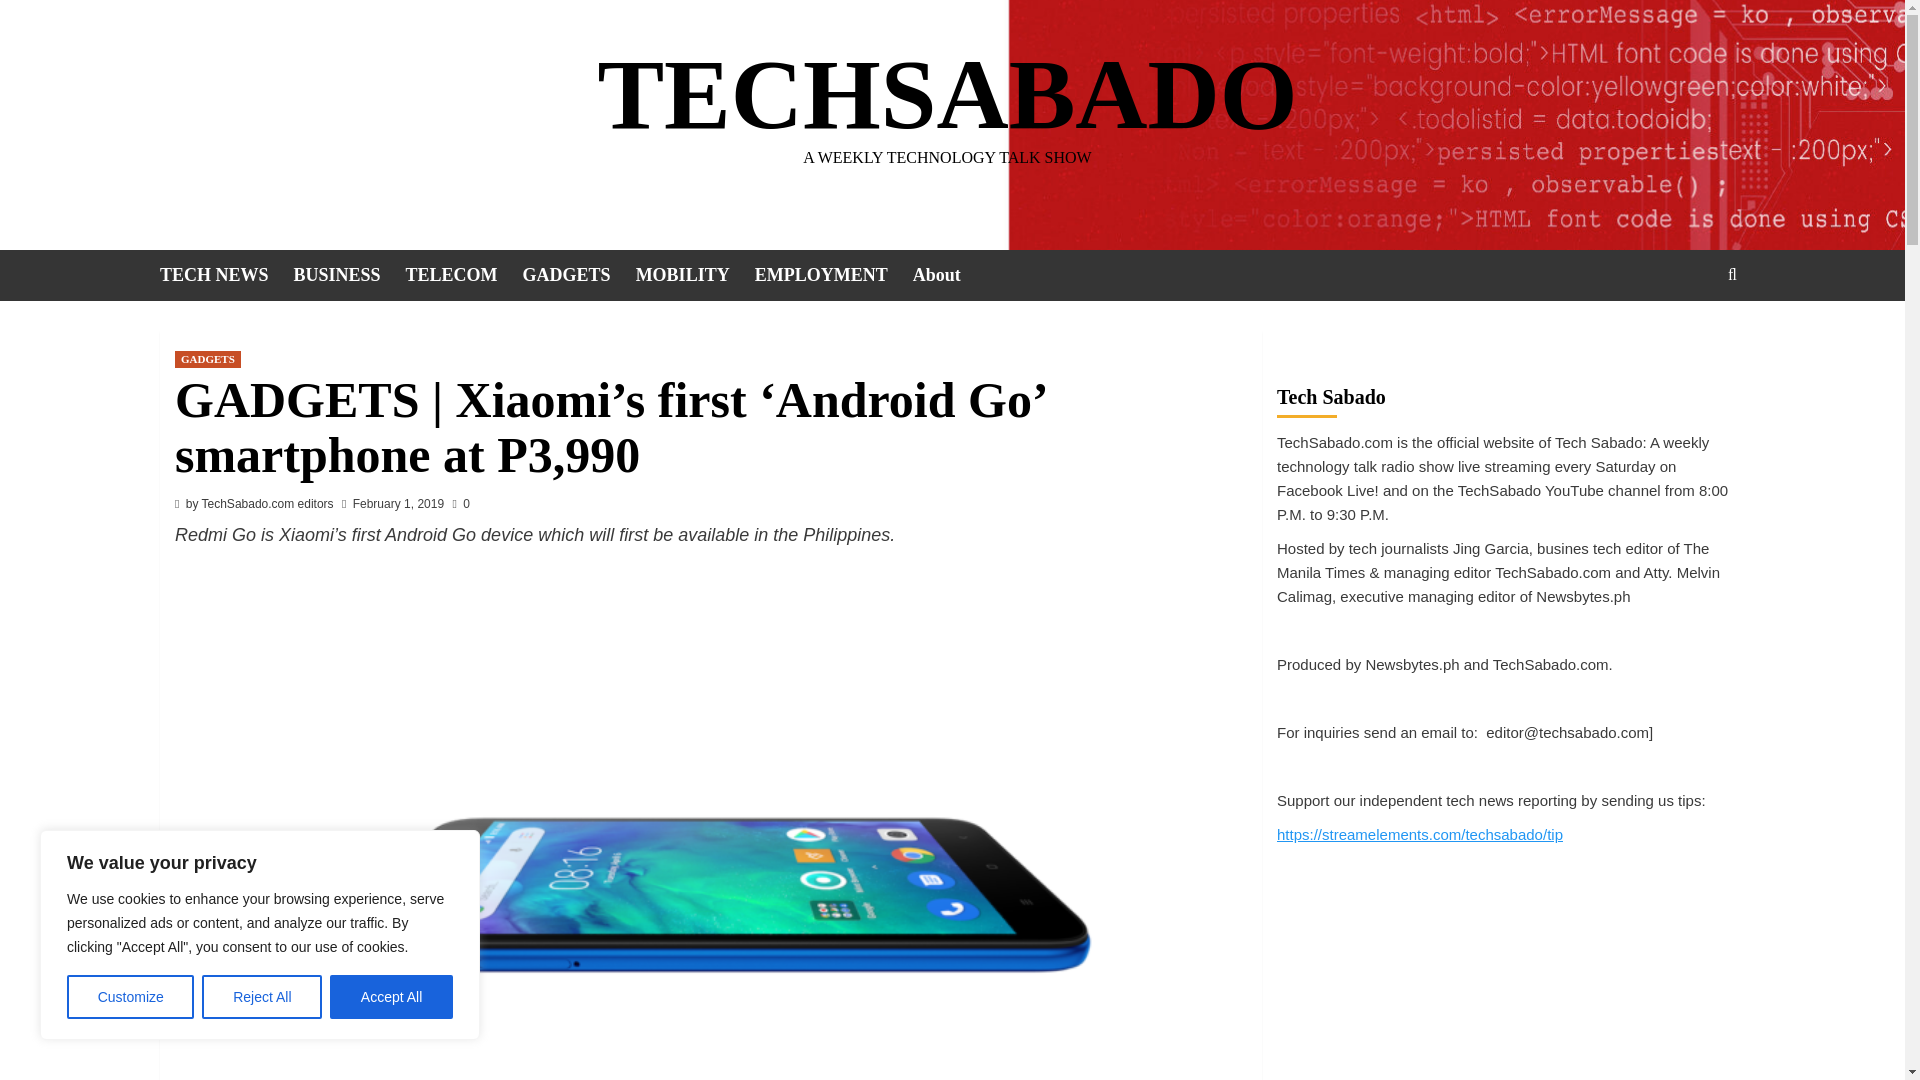 This screenshot has height=1080, width=1920. What do you see at coordinates (460, 503) in the screenshot?
I see `0` at bounding box center [460, 503].